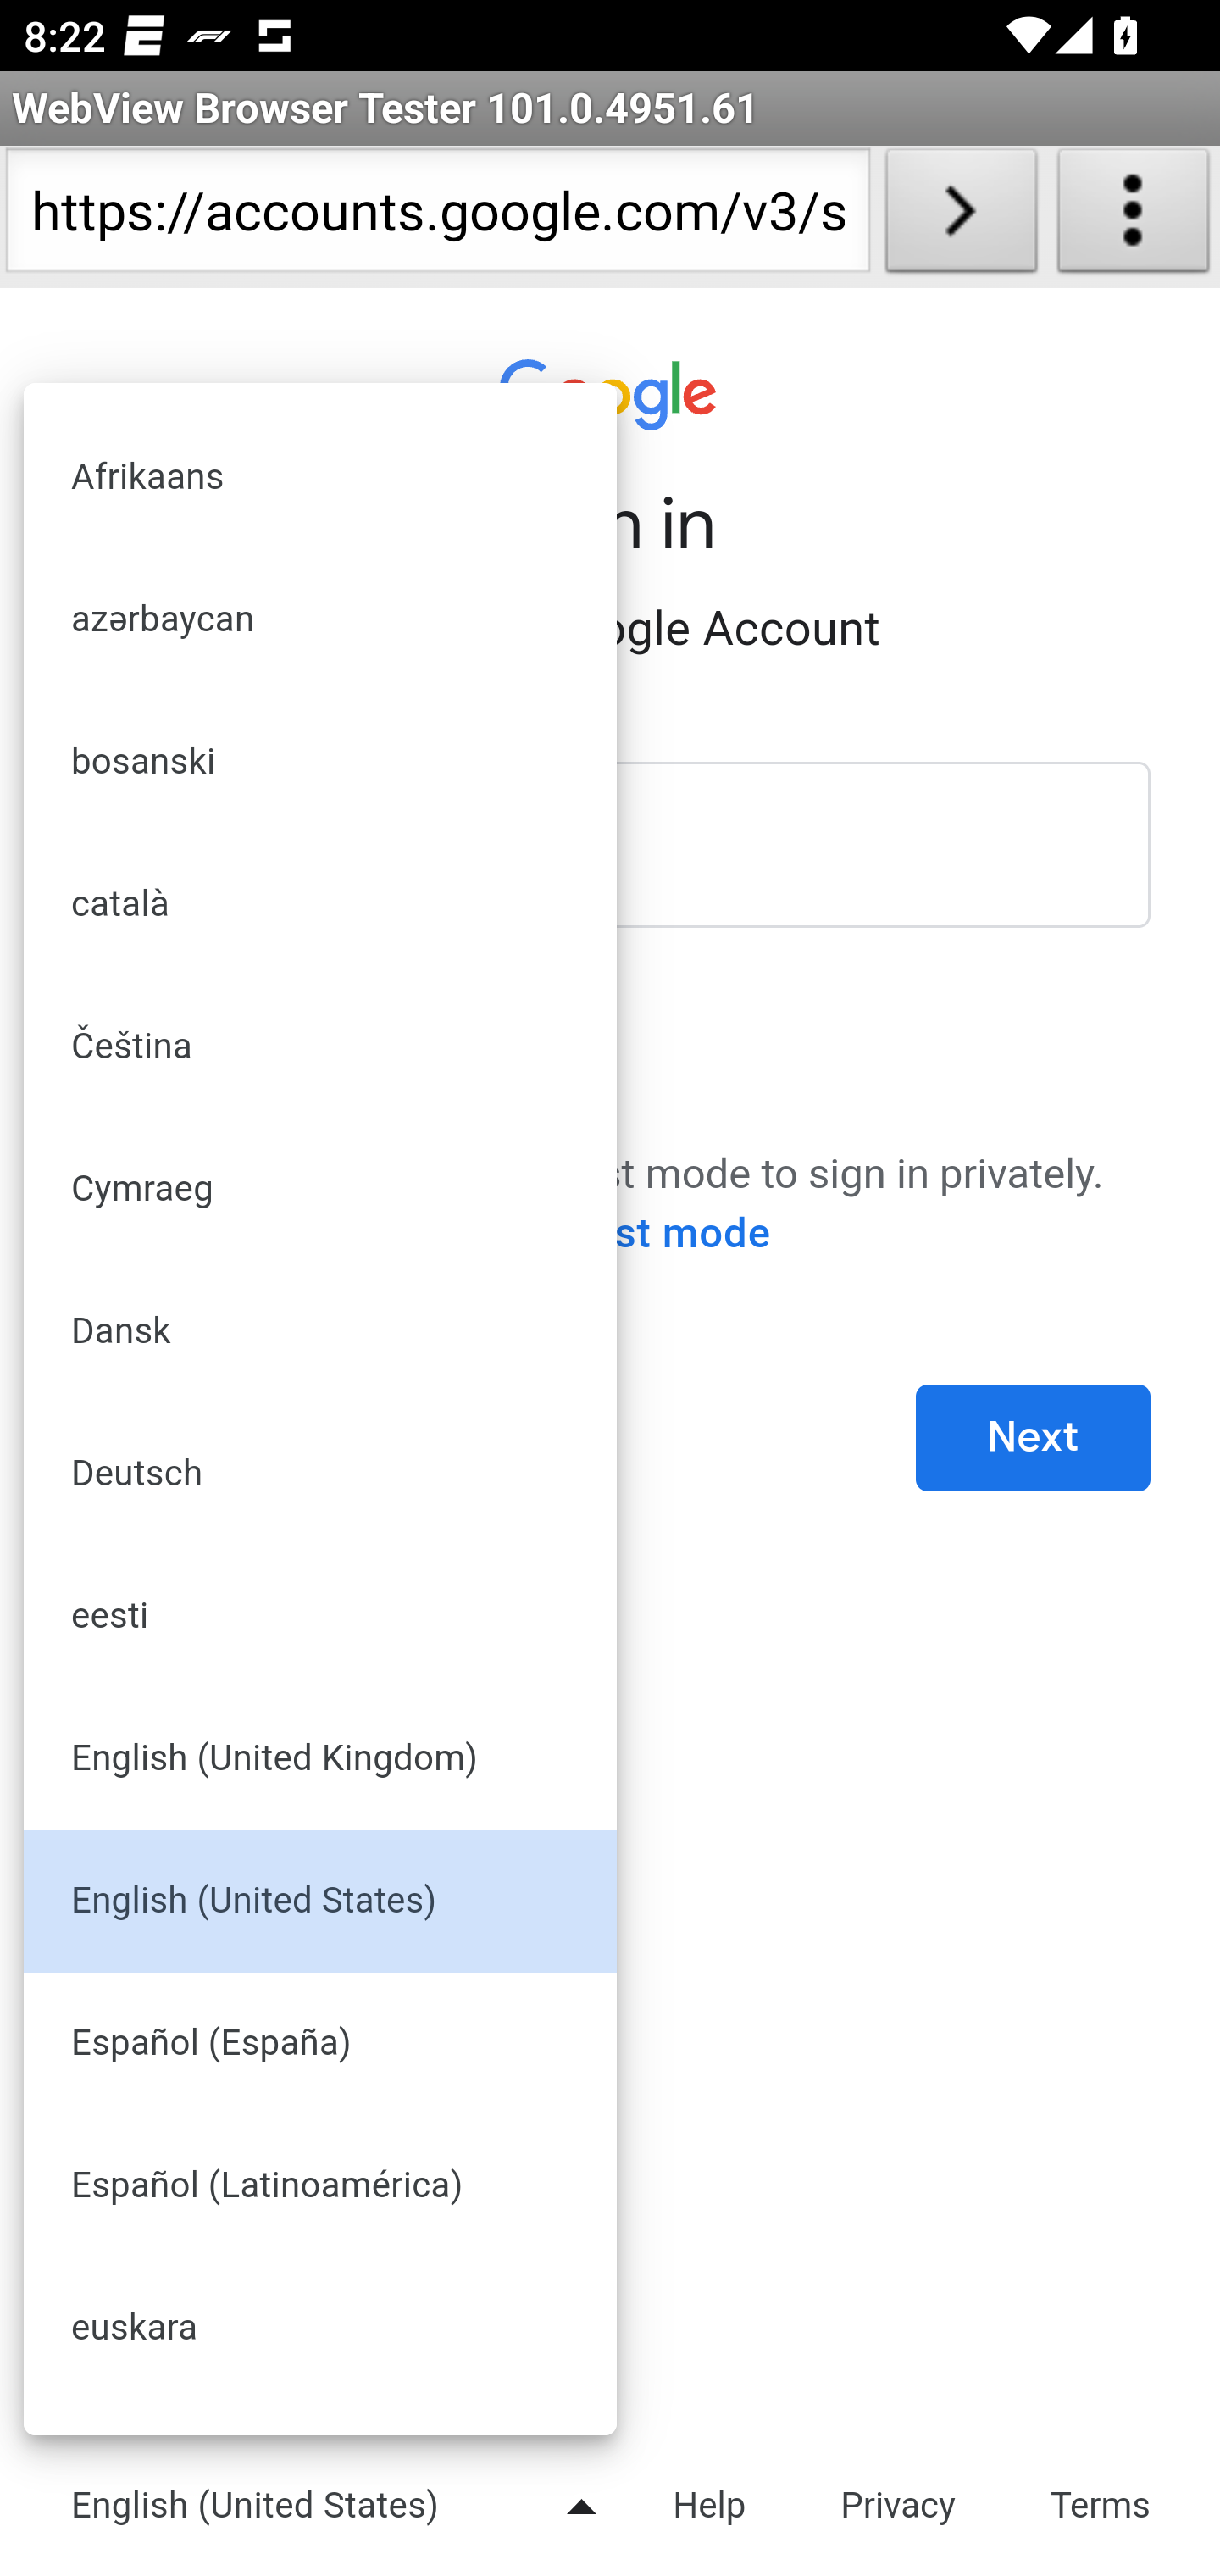 Image resolution: width=1220 pixels, height=2576 pixels. Describe the element at coordinates (321, 1761) in the screenshot. I see `English (United Kingdom)` at that location.